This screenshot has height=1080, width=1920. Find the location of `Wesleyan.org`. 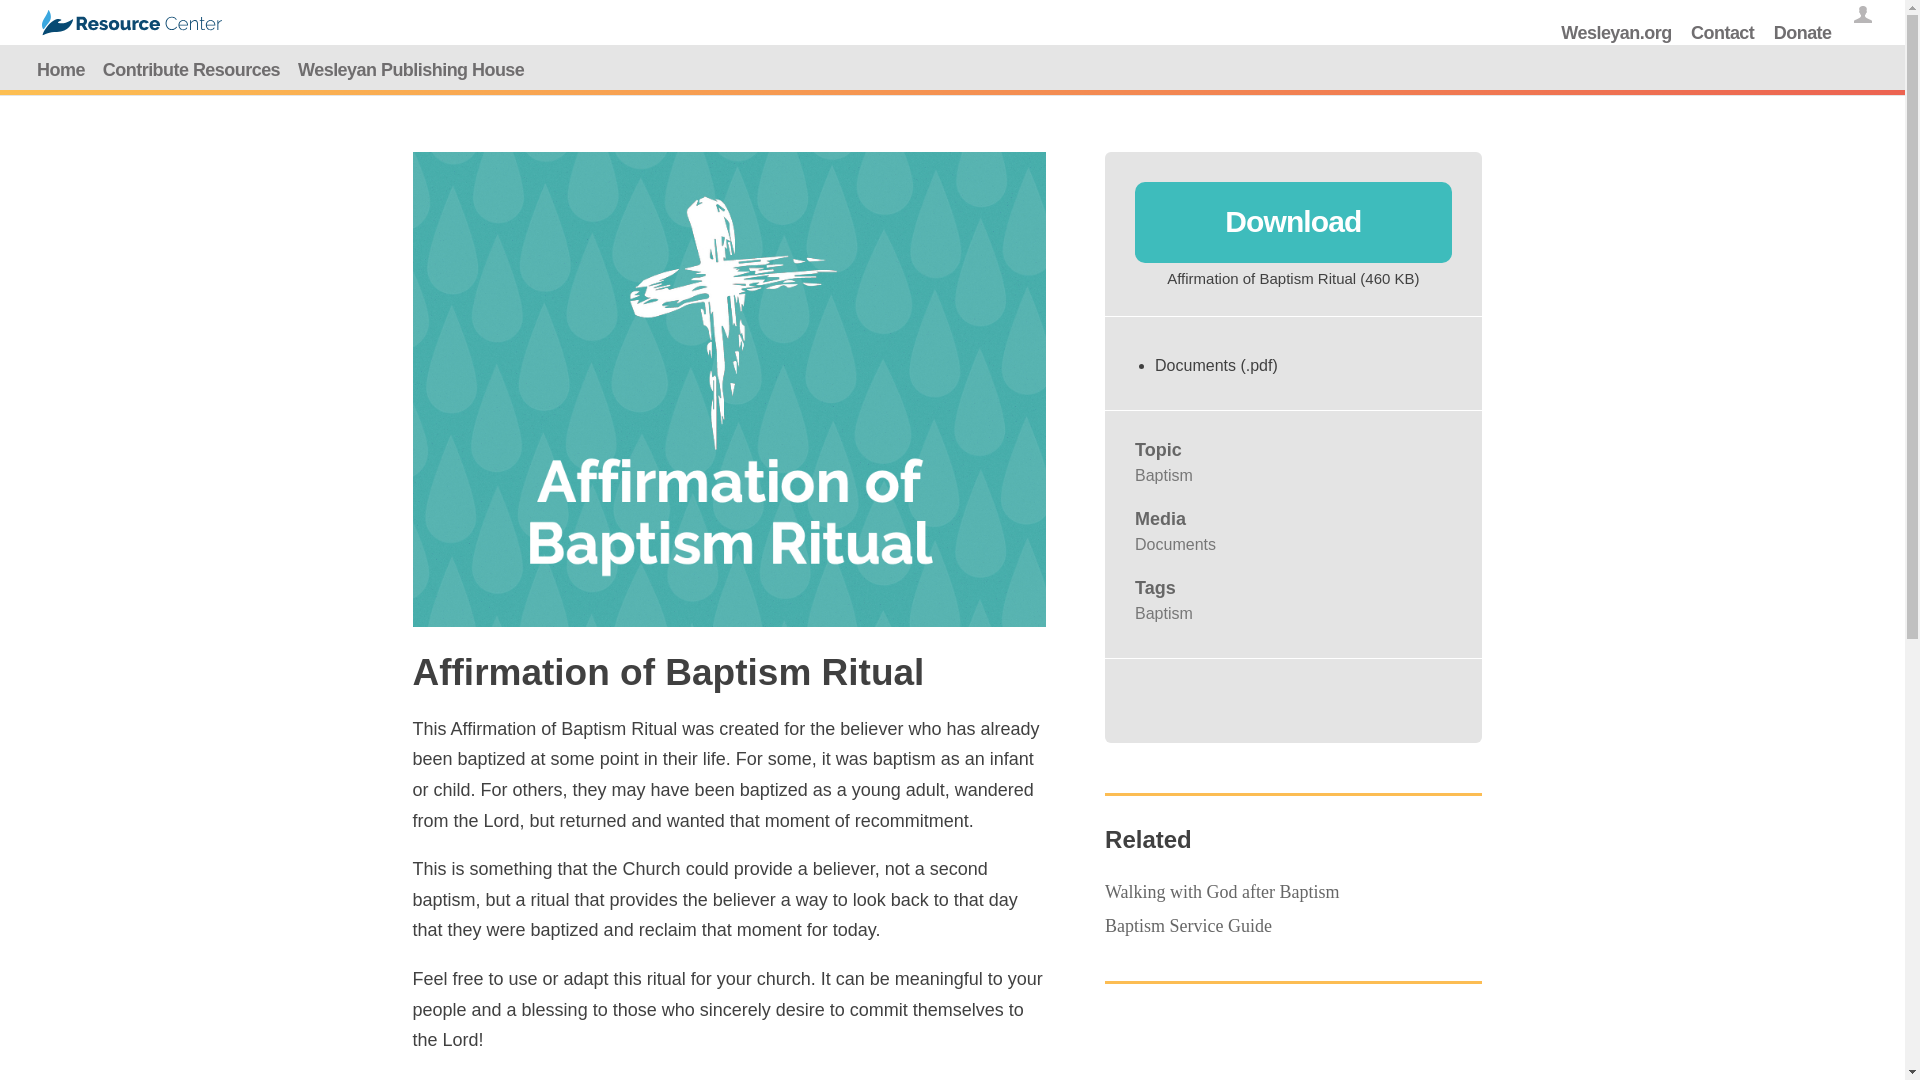

Wesleyan.org is located at coordinates (1615, 32).